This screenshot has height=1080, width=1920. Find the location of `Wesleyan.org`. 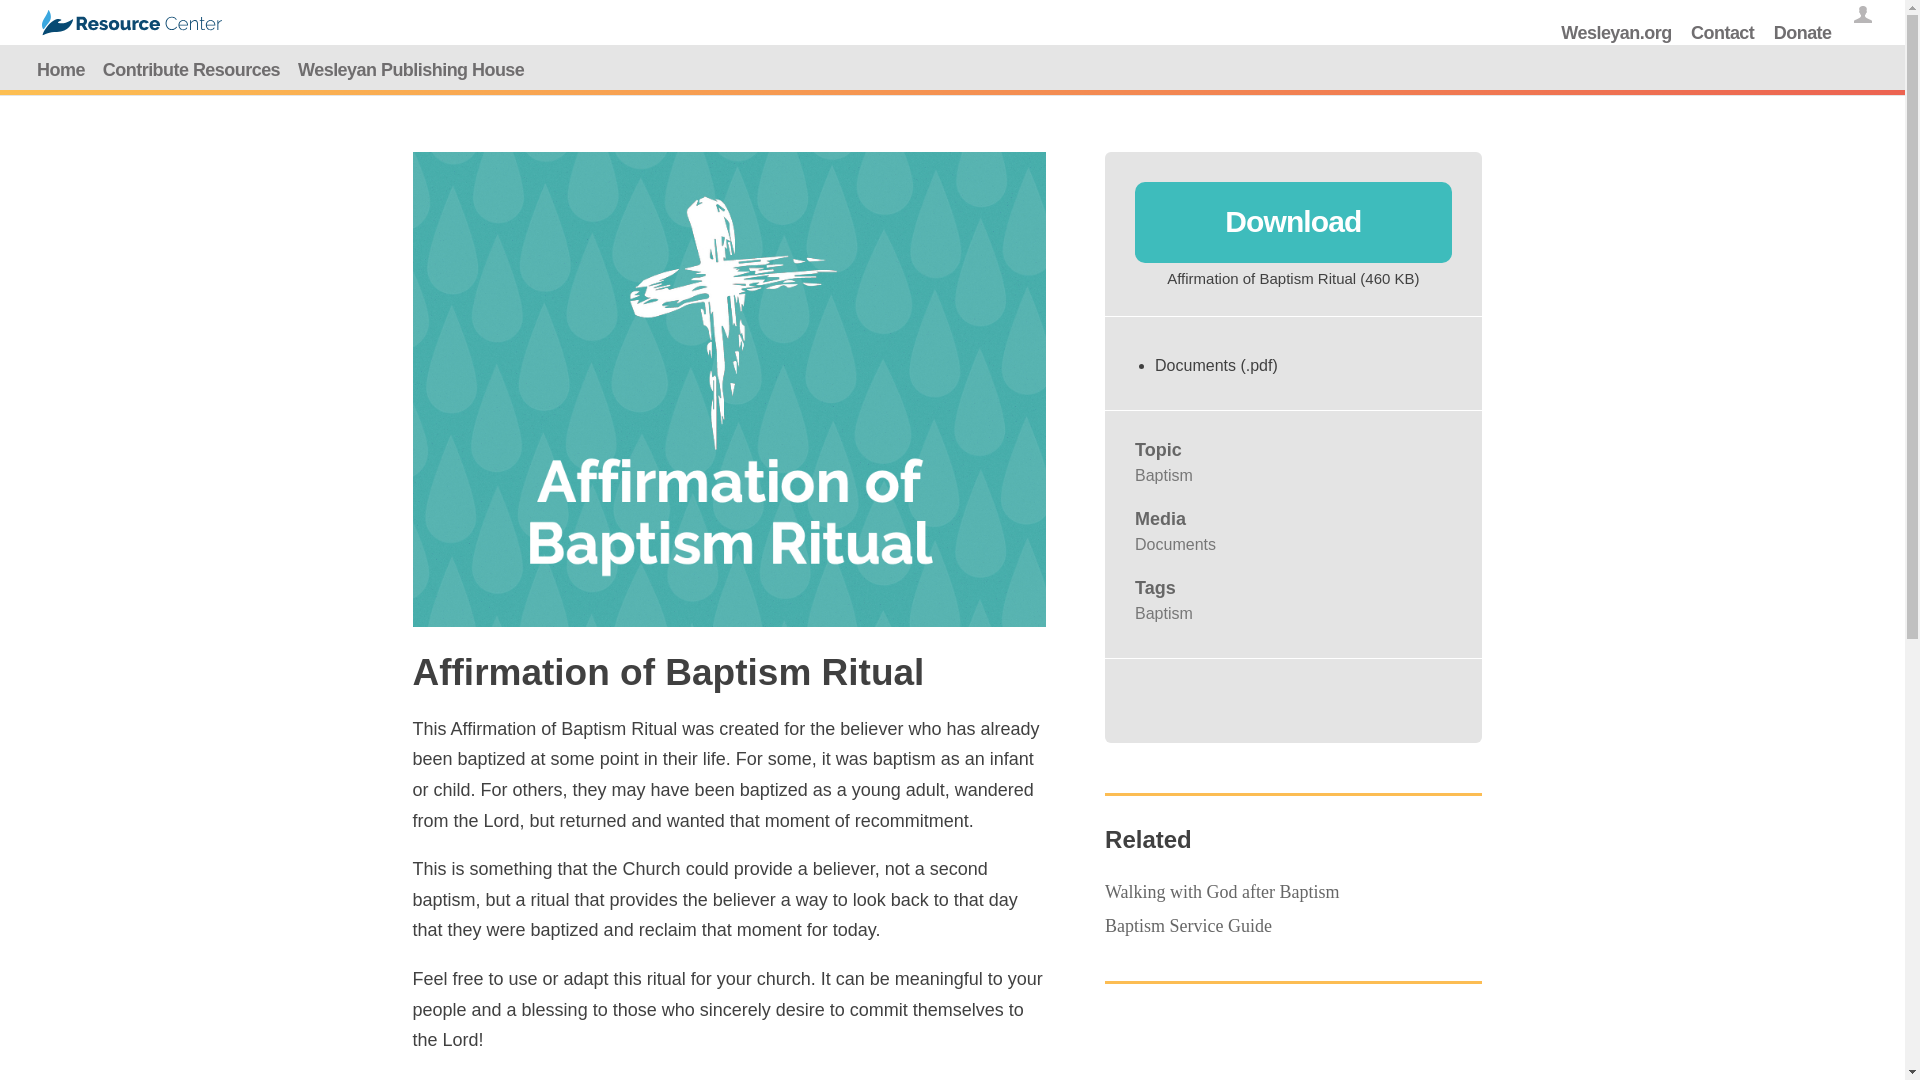

Wesleyan.org is located at coordinates (1615, 32).